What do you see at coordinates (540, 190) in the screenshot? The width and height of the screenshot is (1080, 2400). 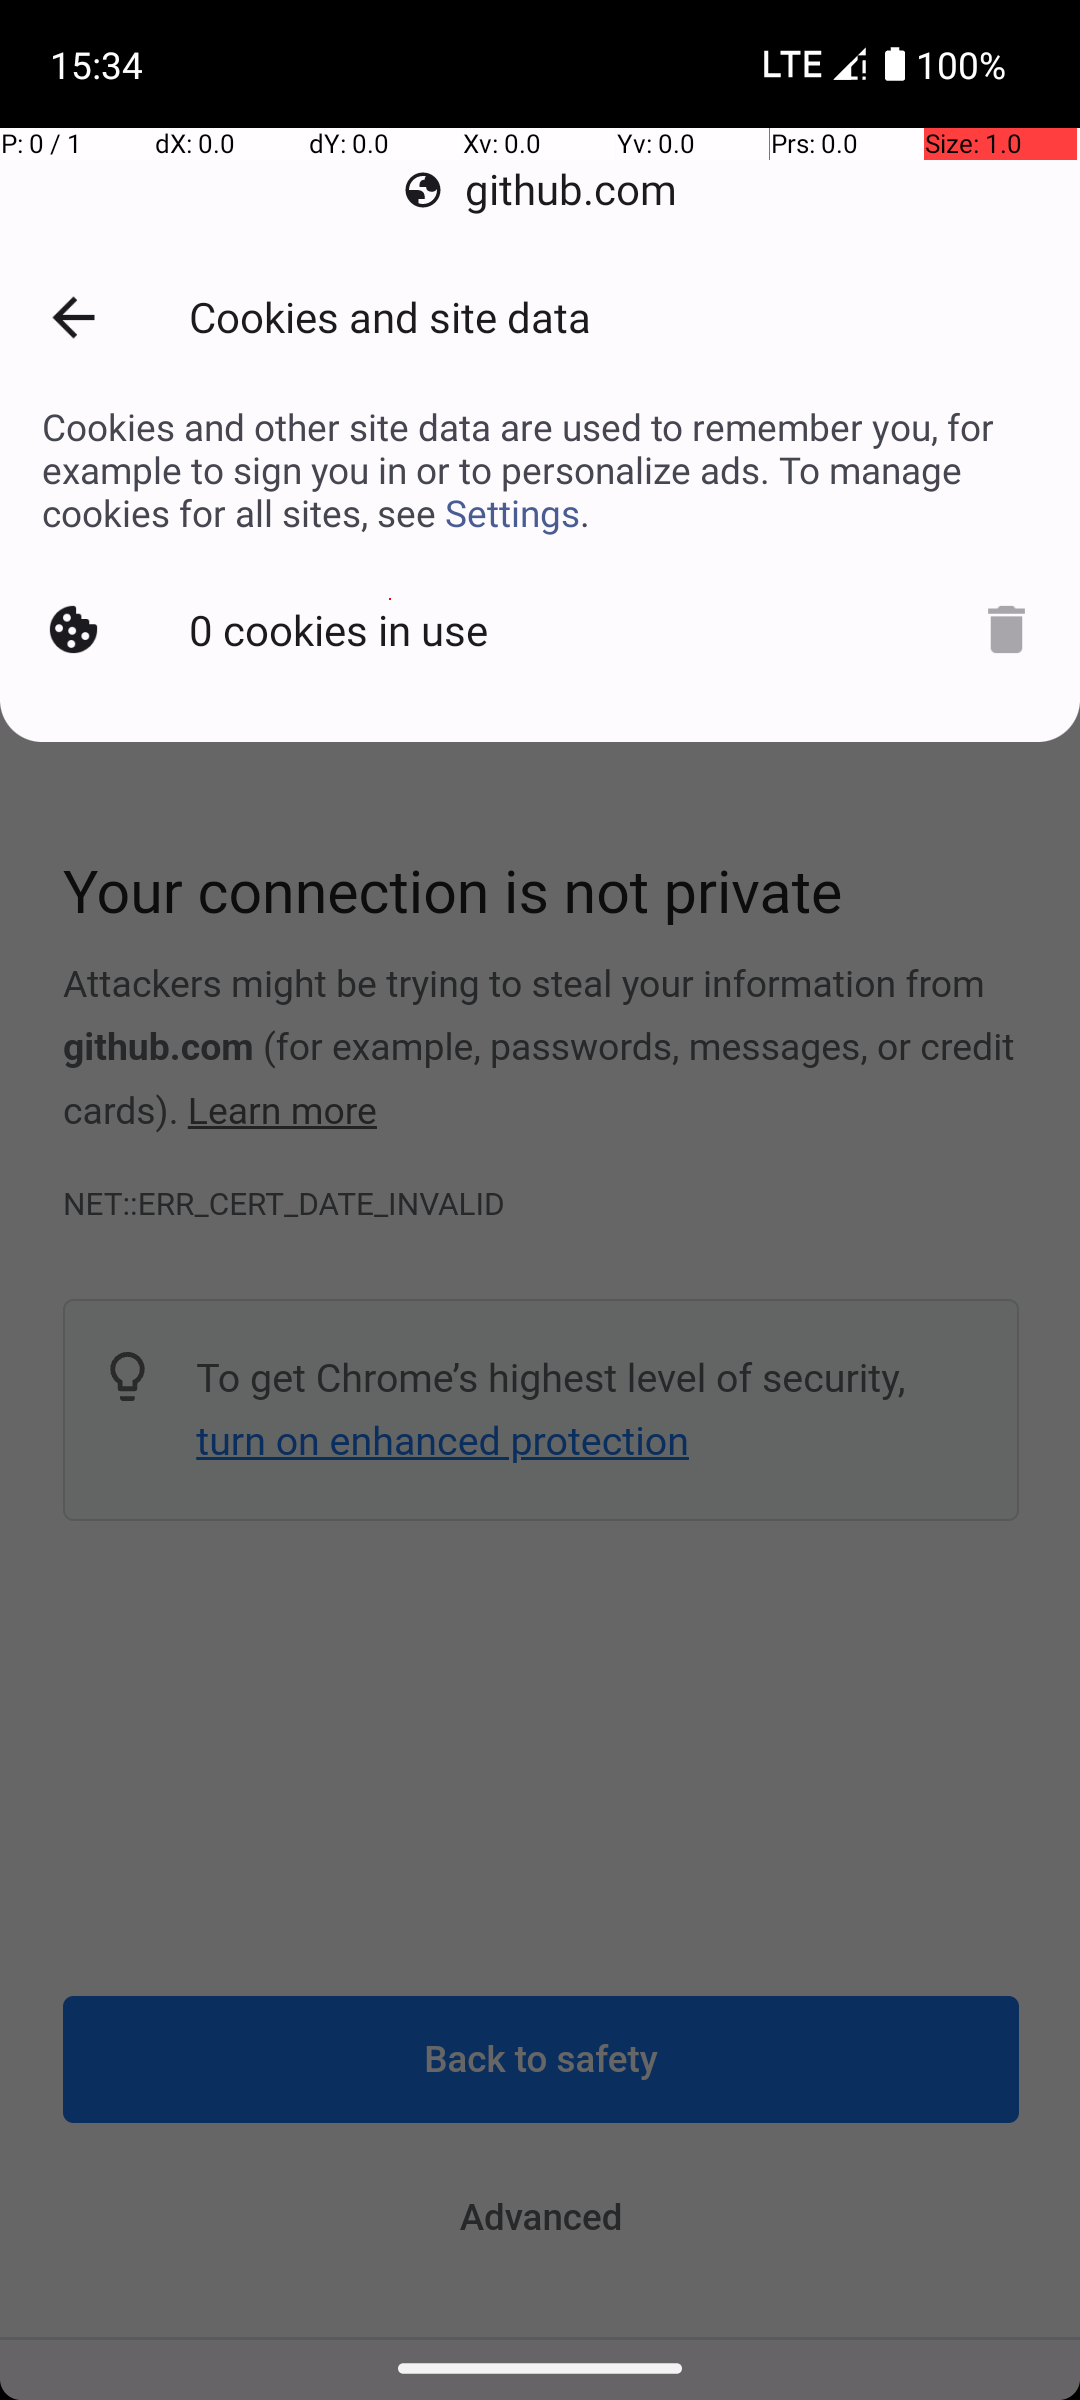 I see `github.com` at bounding box center [540, 190].